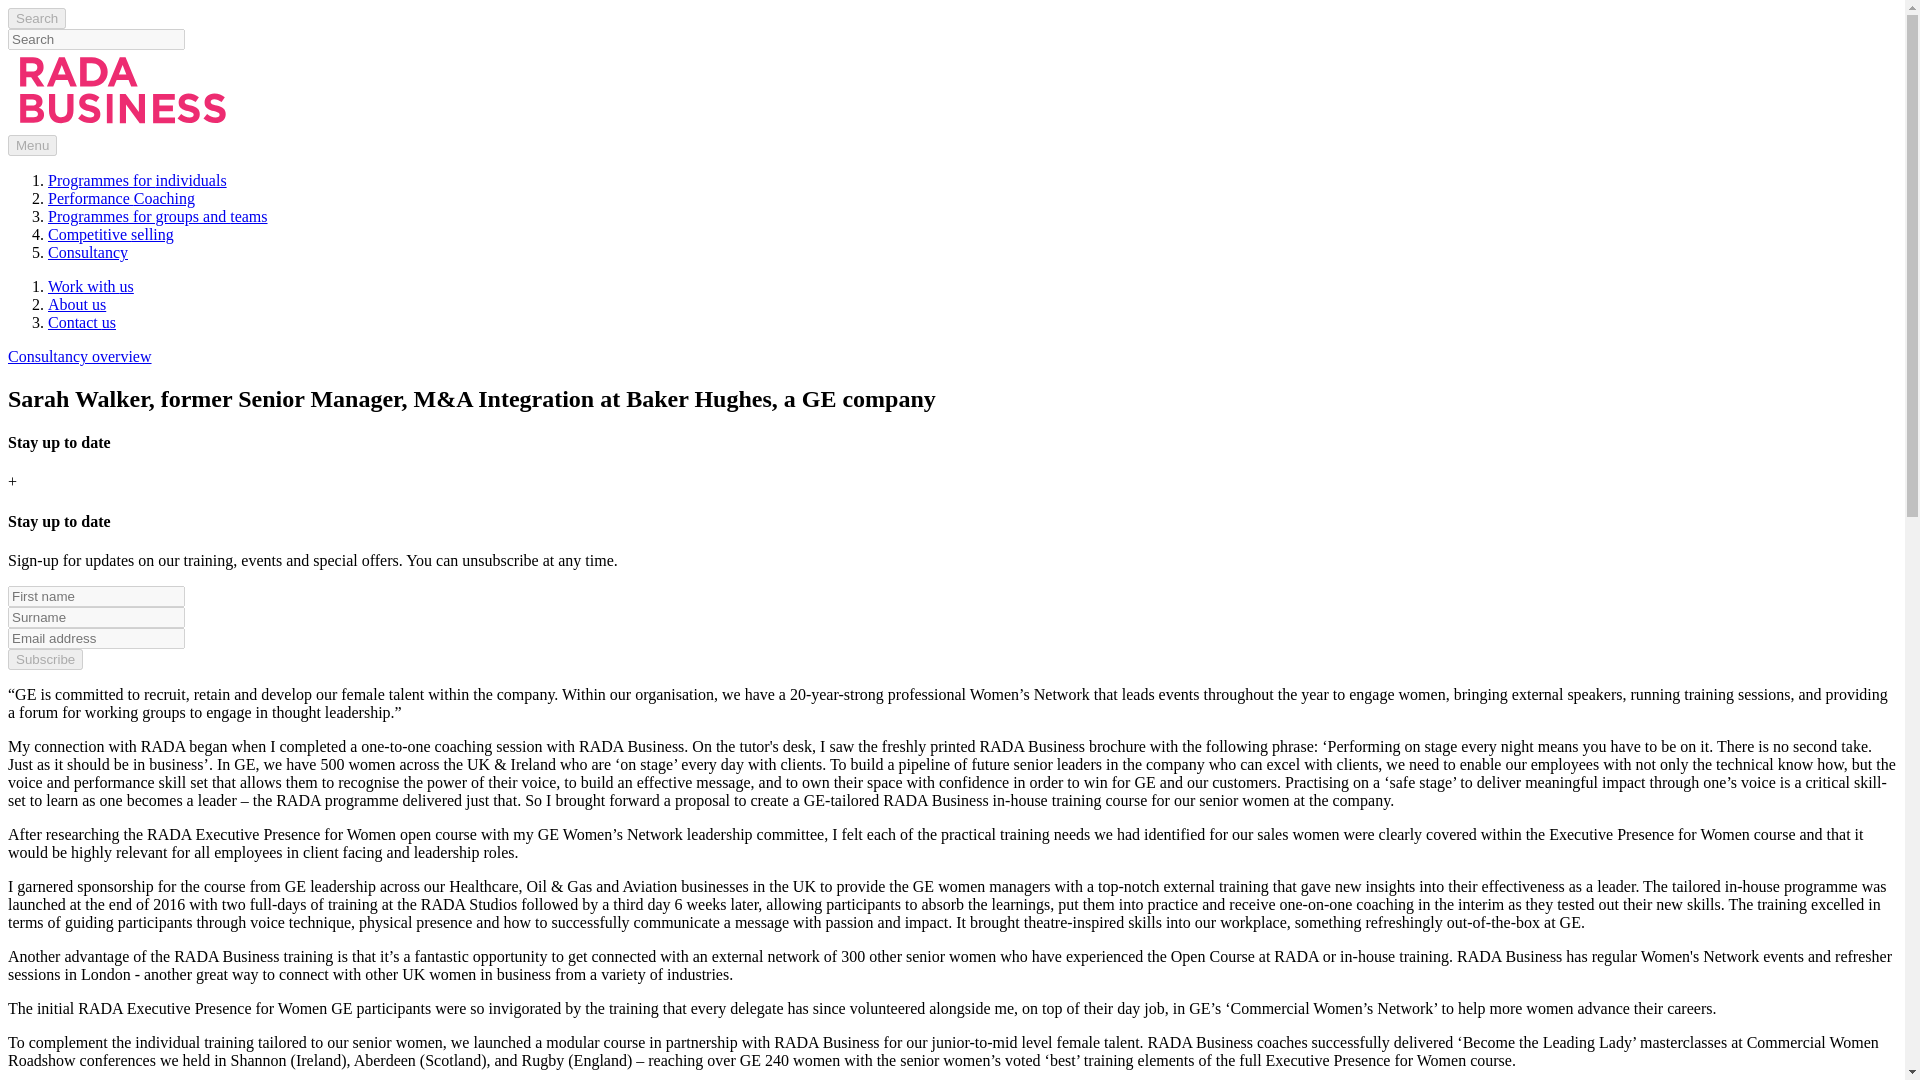  What do you see at coordinates (79, 356) in the screenshot?
I see `Consultancy overview` at bounding box center [79, 356].